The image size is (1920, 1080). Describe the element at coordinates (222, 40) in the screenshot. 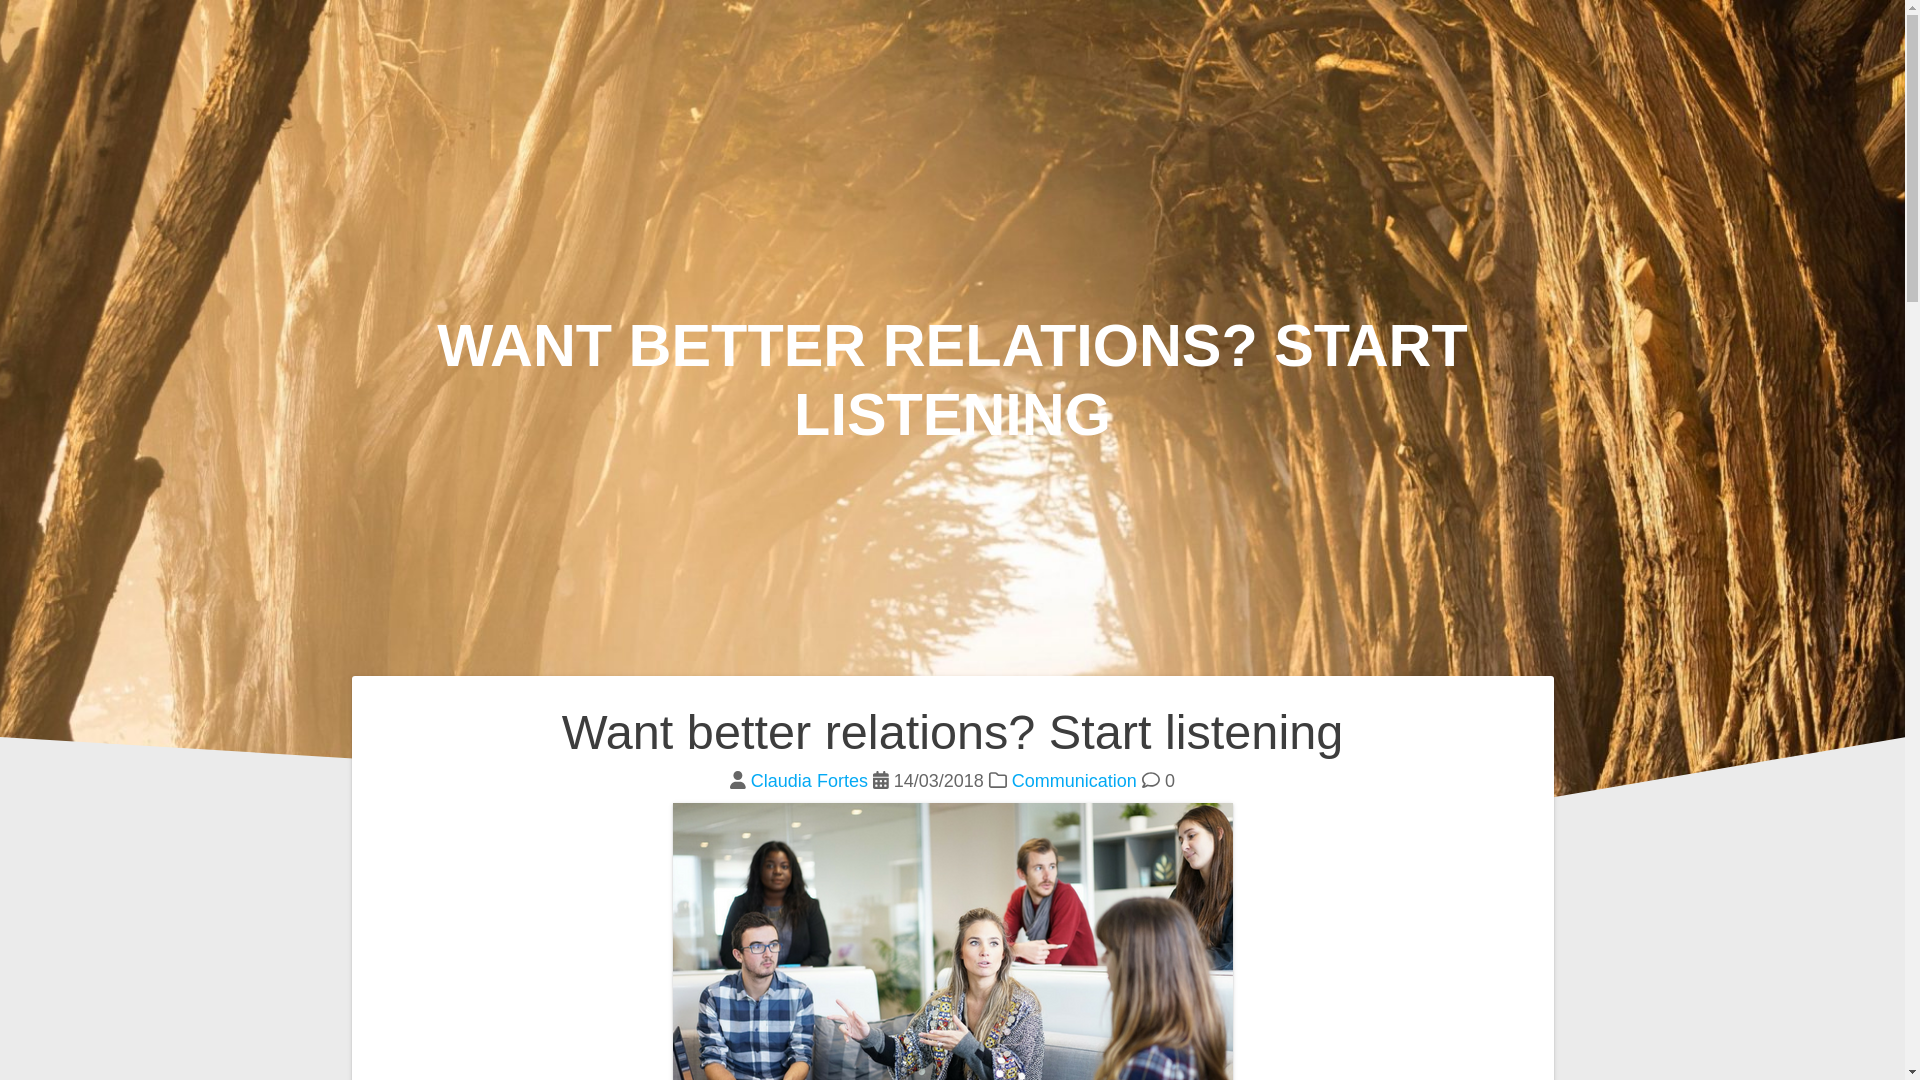

I see `Story World` at that location.